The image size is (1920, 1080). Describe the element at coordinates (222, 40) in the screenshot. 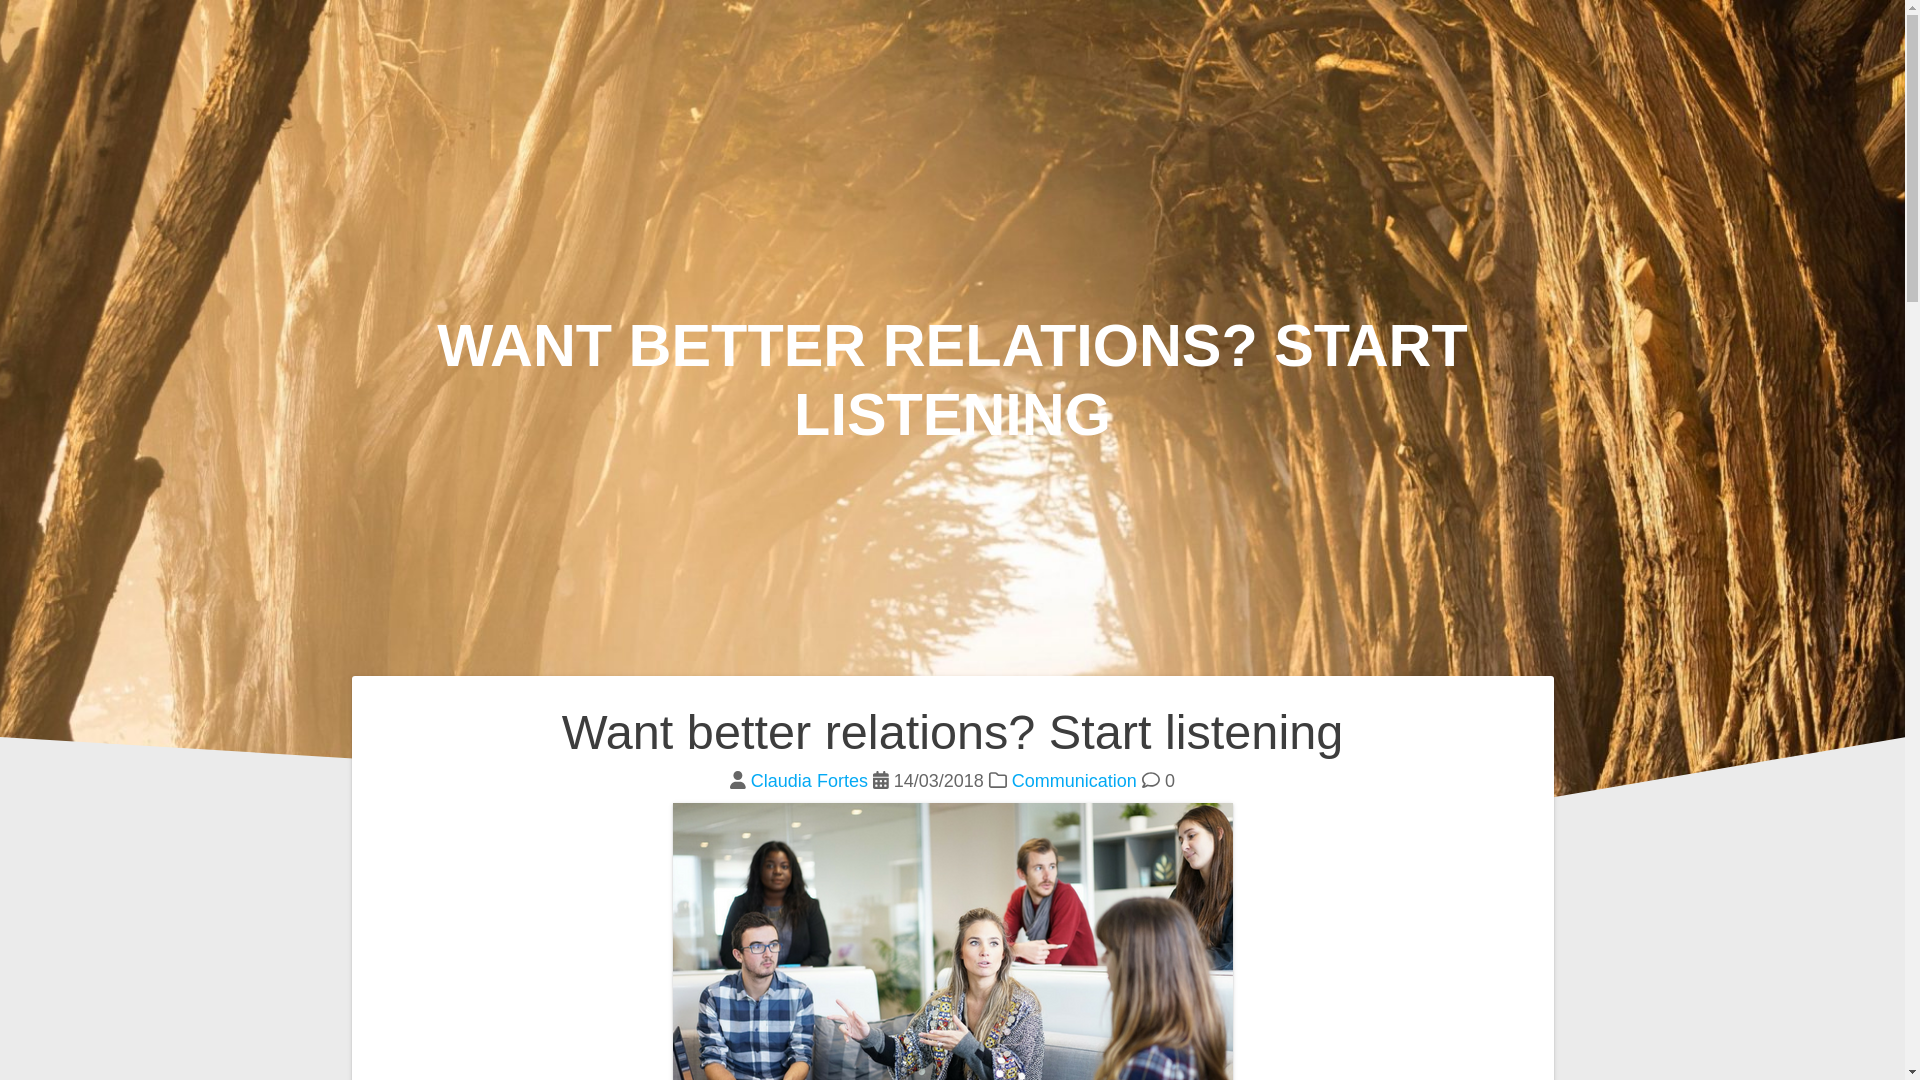

I see `Story World` at that location.